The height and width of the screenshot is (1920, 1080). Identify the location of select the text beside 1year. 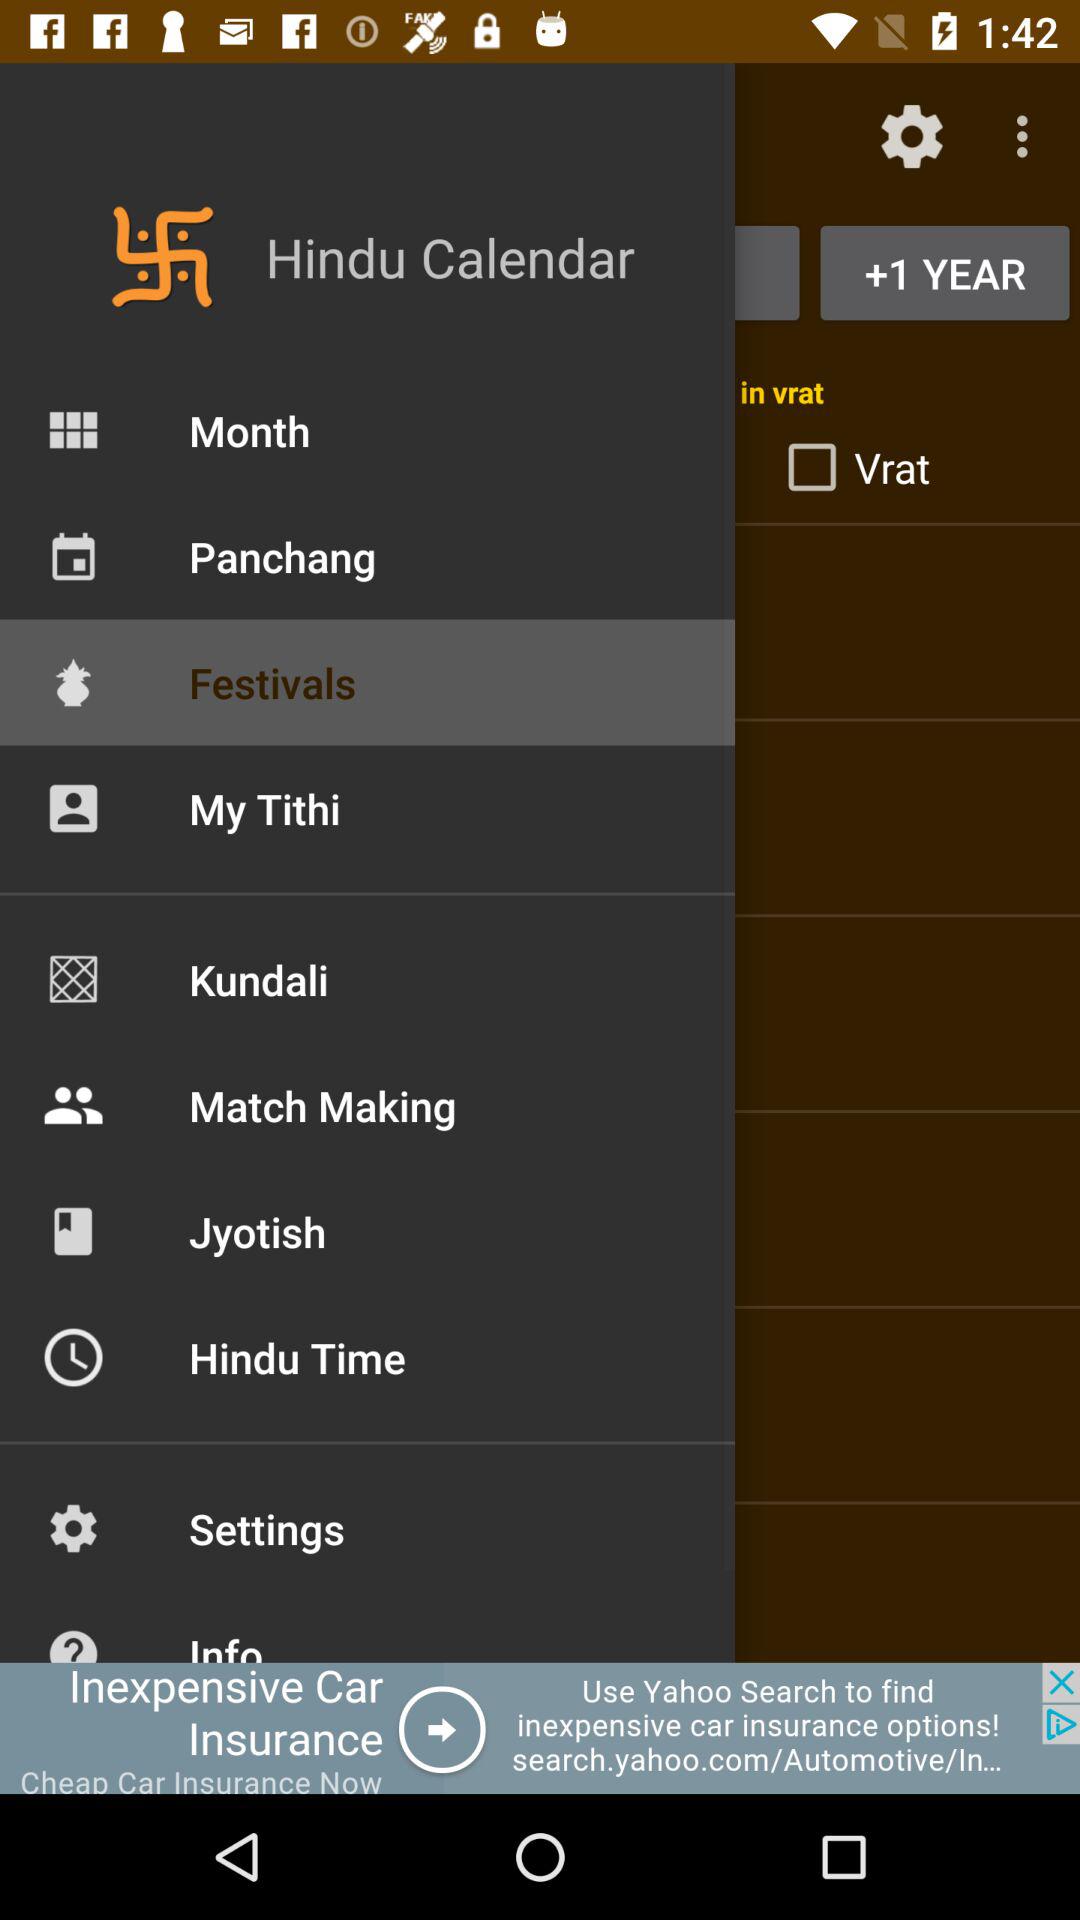
(540, 272).